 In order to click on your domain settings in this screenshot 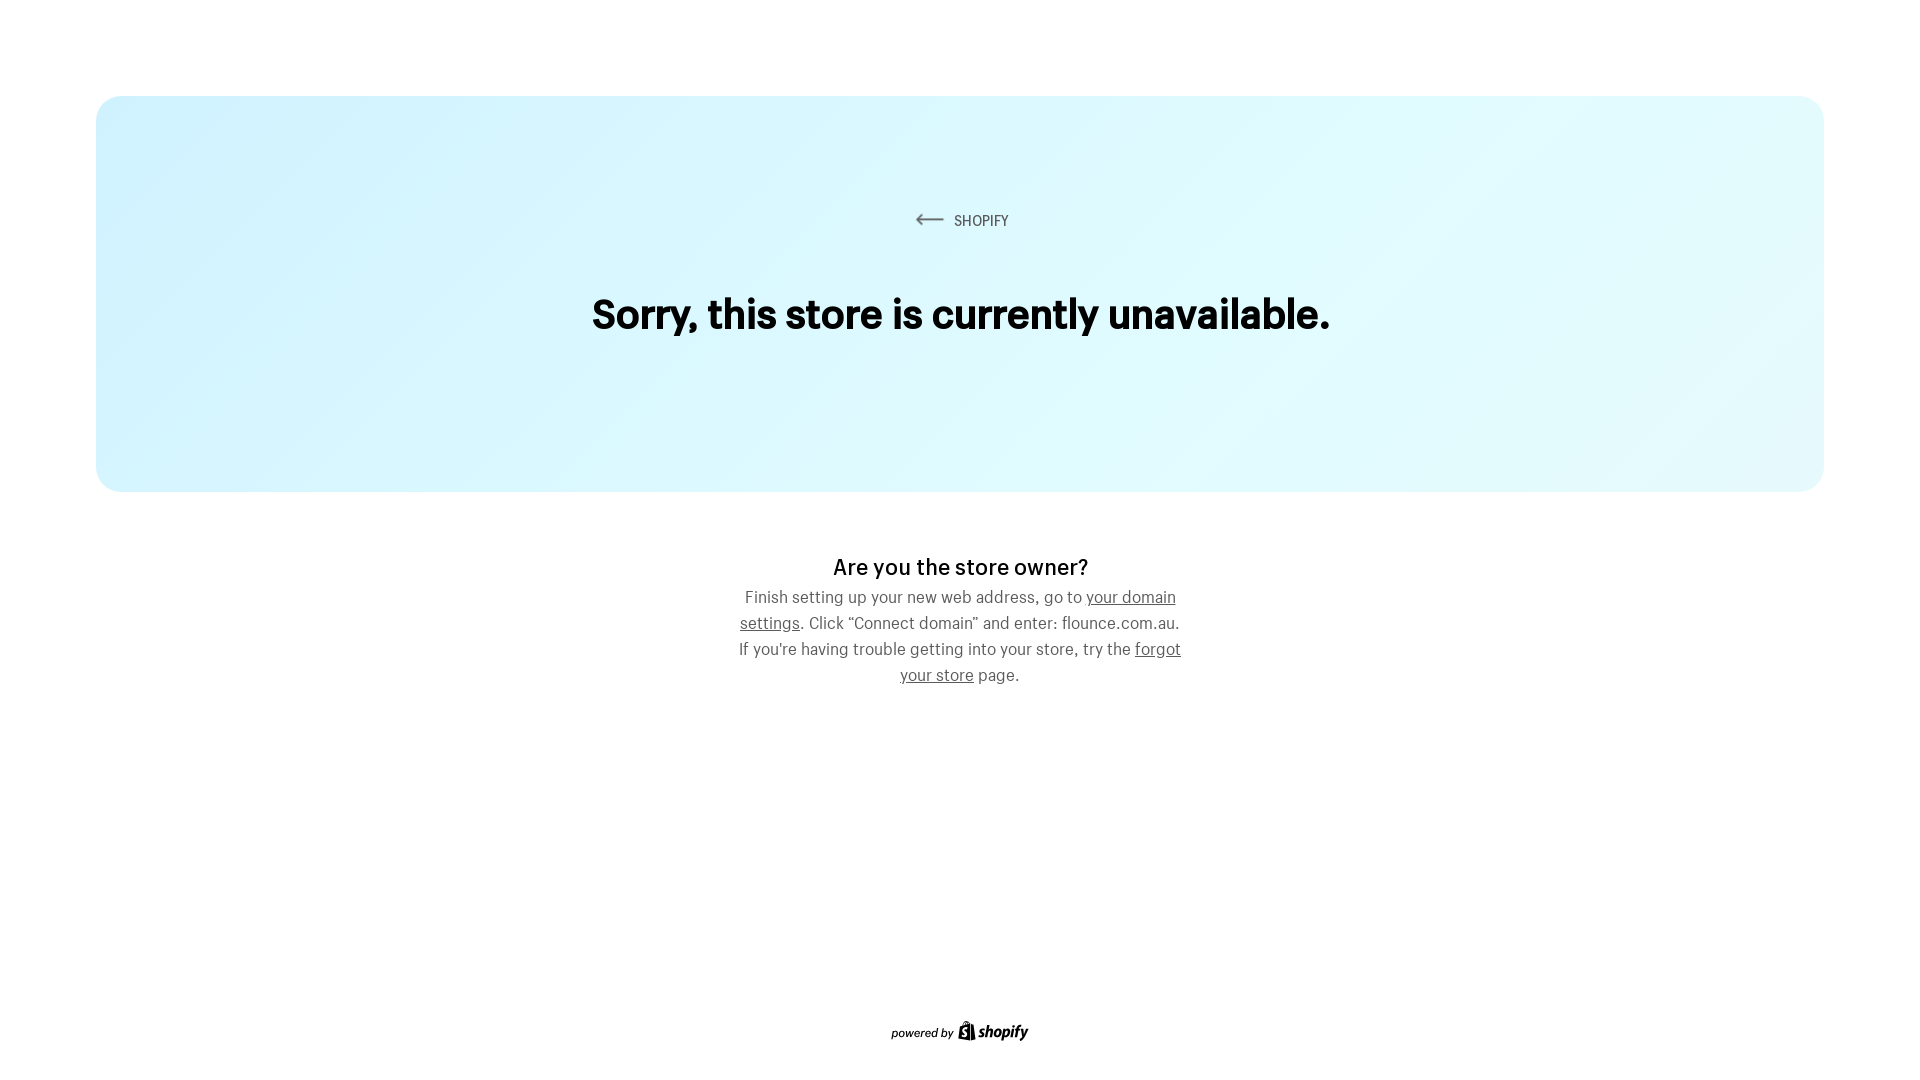, I will do `click(958, 607)`.